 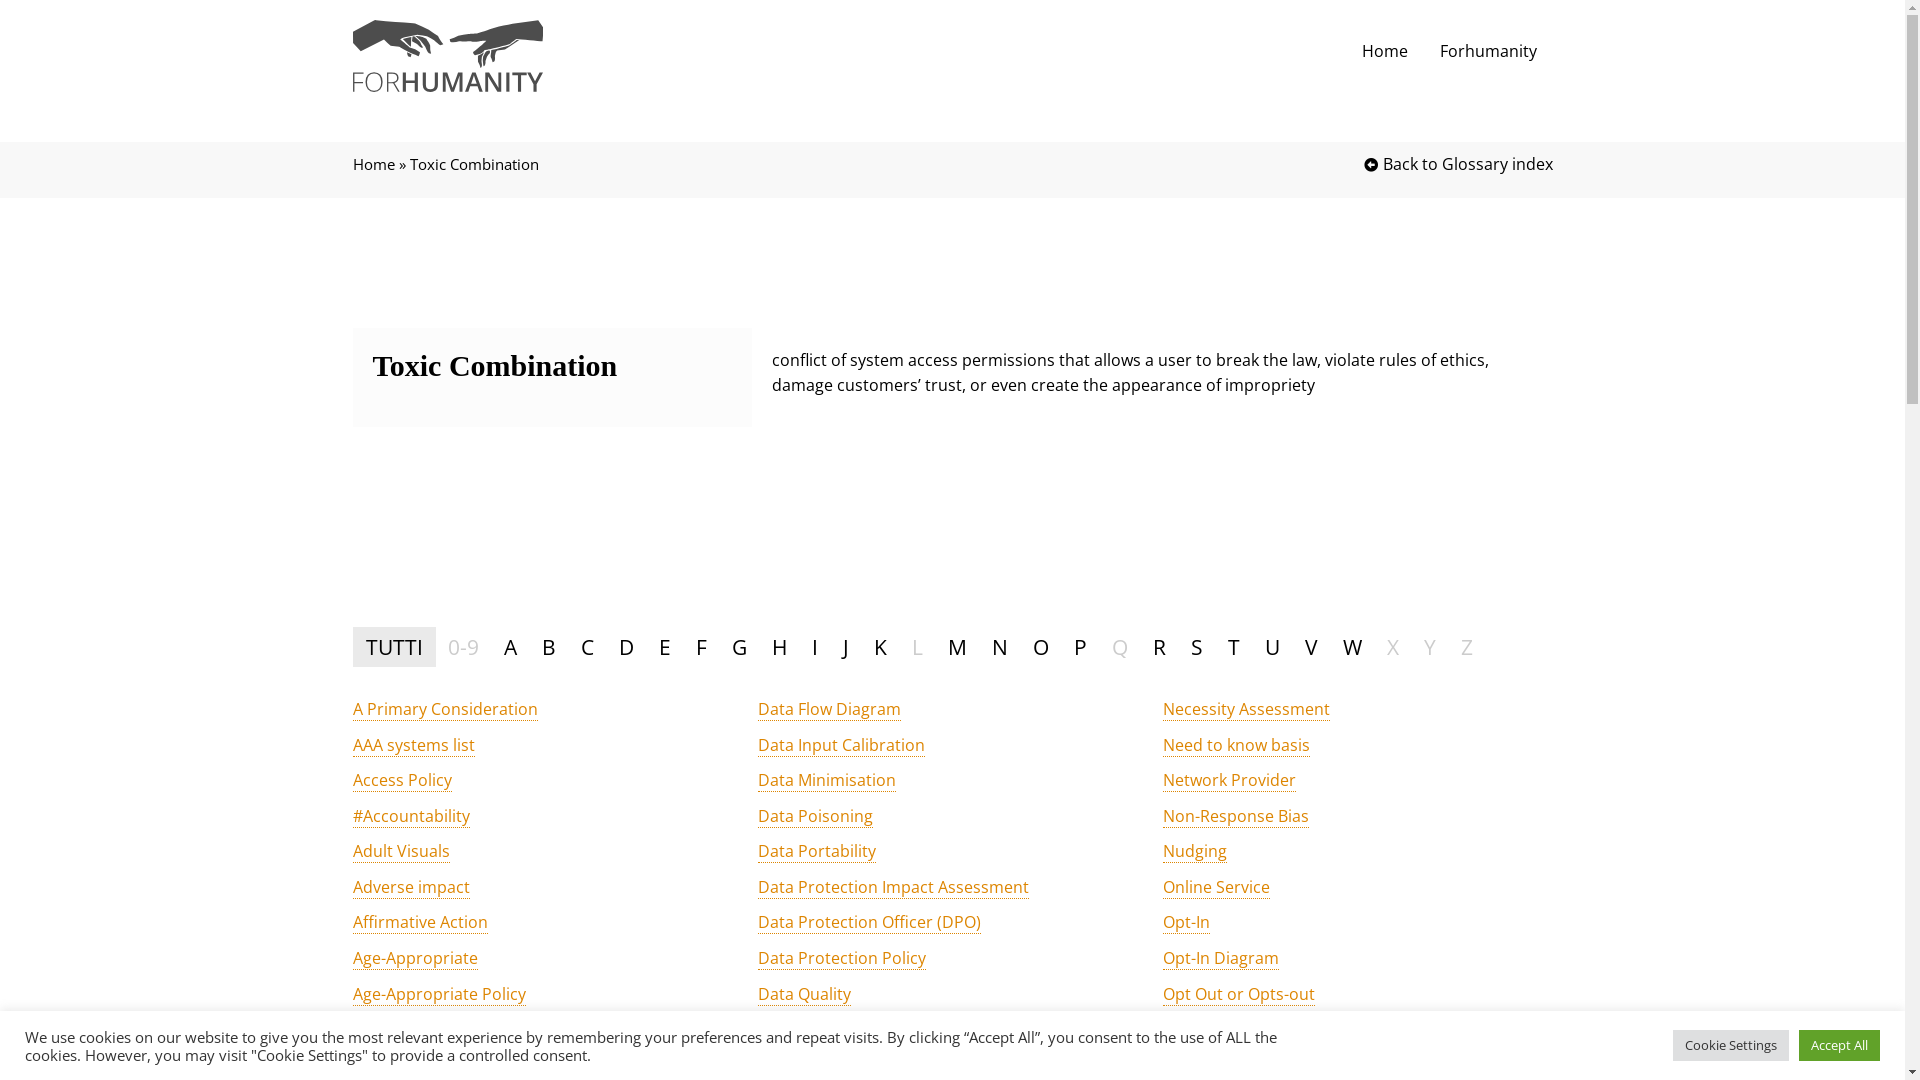 I want to click on M, so click(x=956, y=647).